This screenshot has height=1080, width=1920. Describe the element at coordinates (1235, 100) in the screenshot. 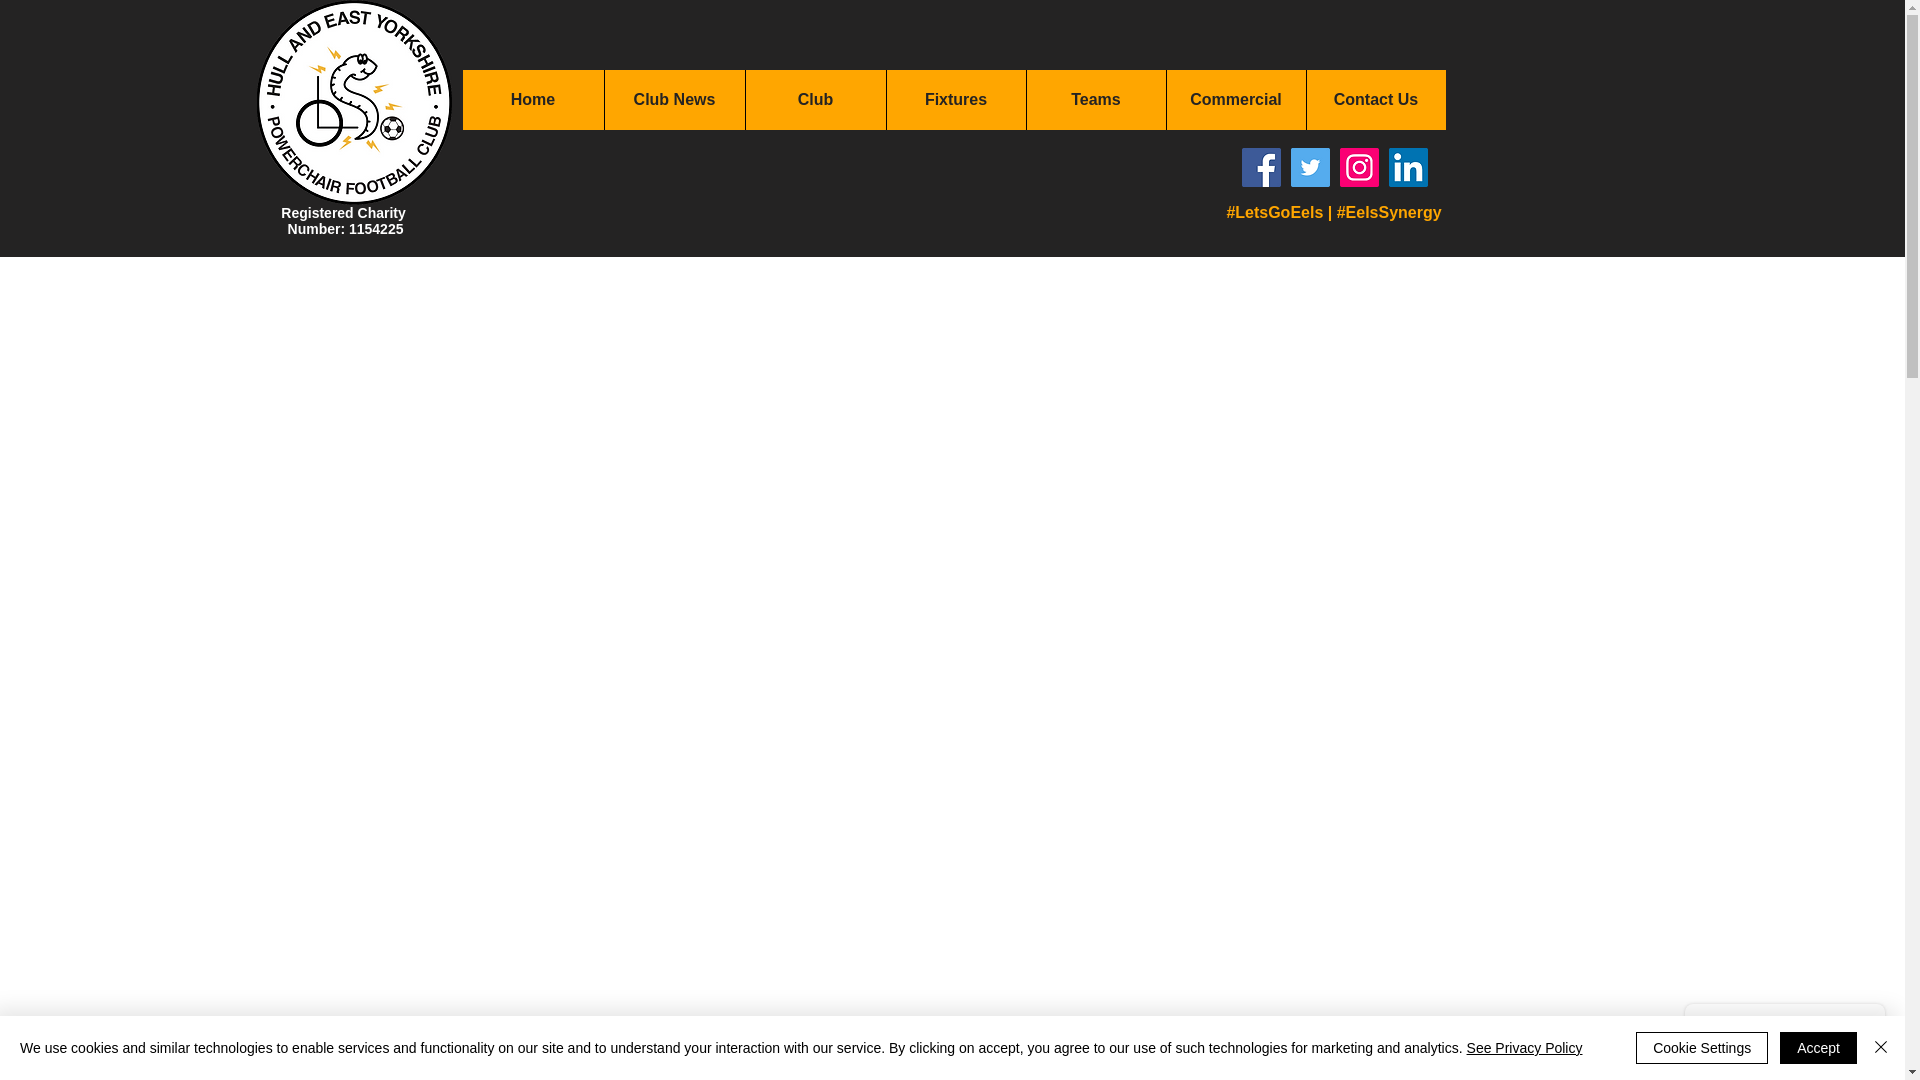

I see `Commercial` at that location.